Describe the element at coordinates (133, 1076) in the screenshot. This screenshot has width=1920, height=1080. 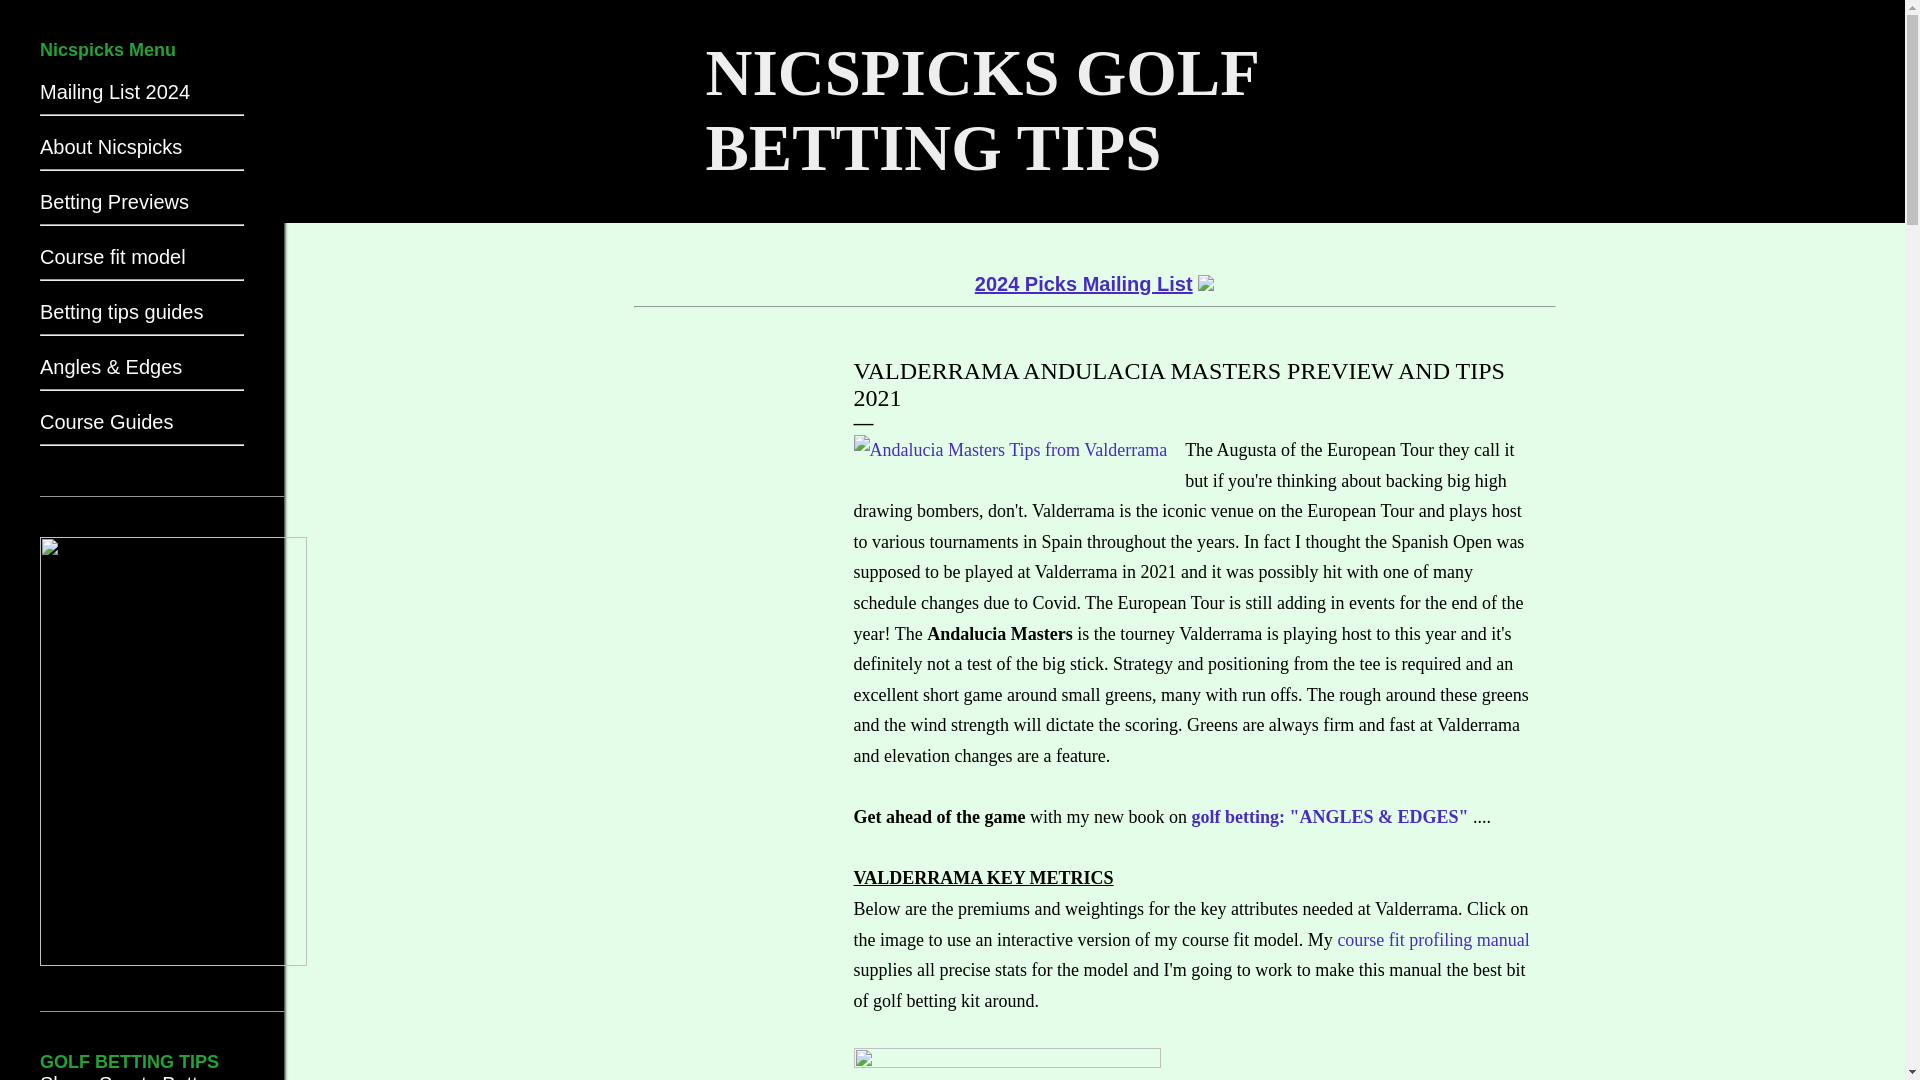
I see `Sharp Sports Bettors Blog` at that location.